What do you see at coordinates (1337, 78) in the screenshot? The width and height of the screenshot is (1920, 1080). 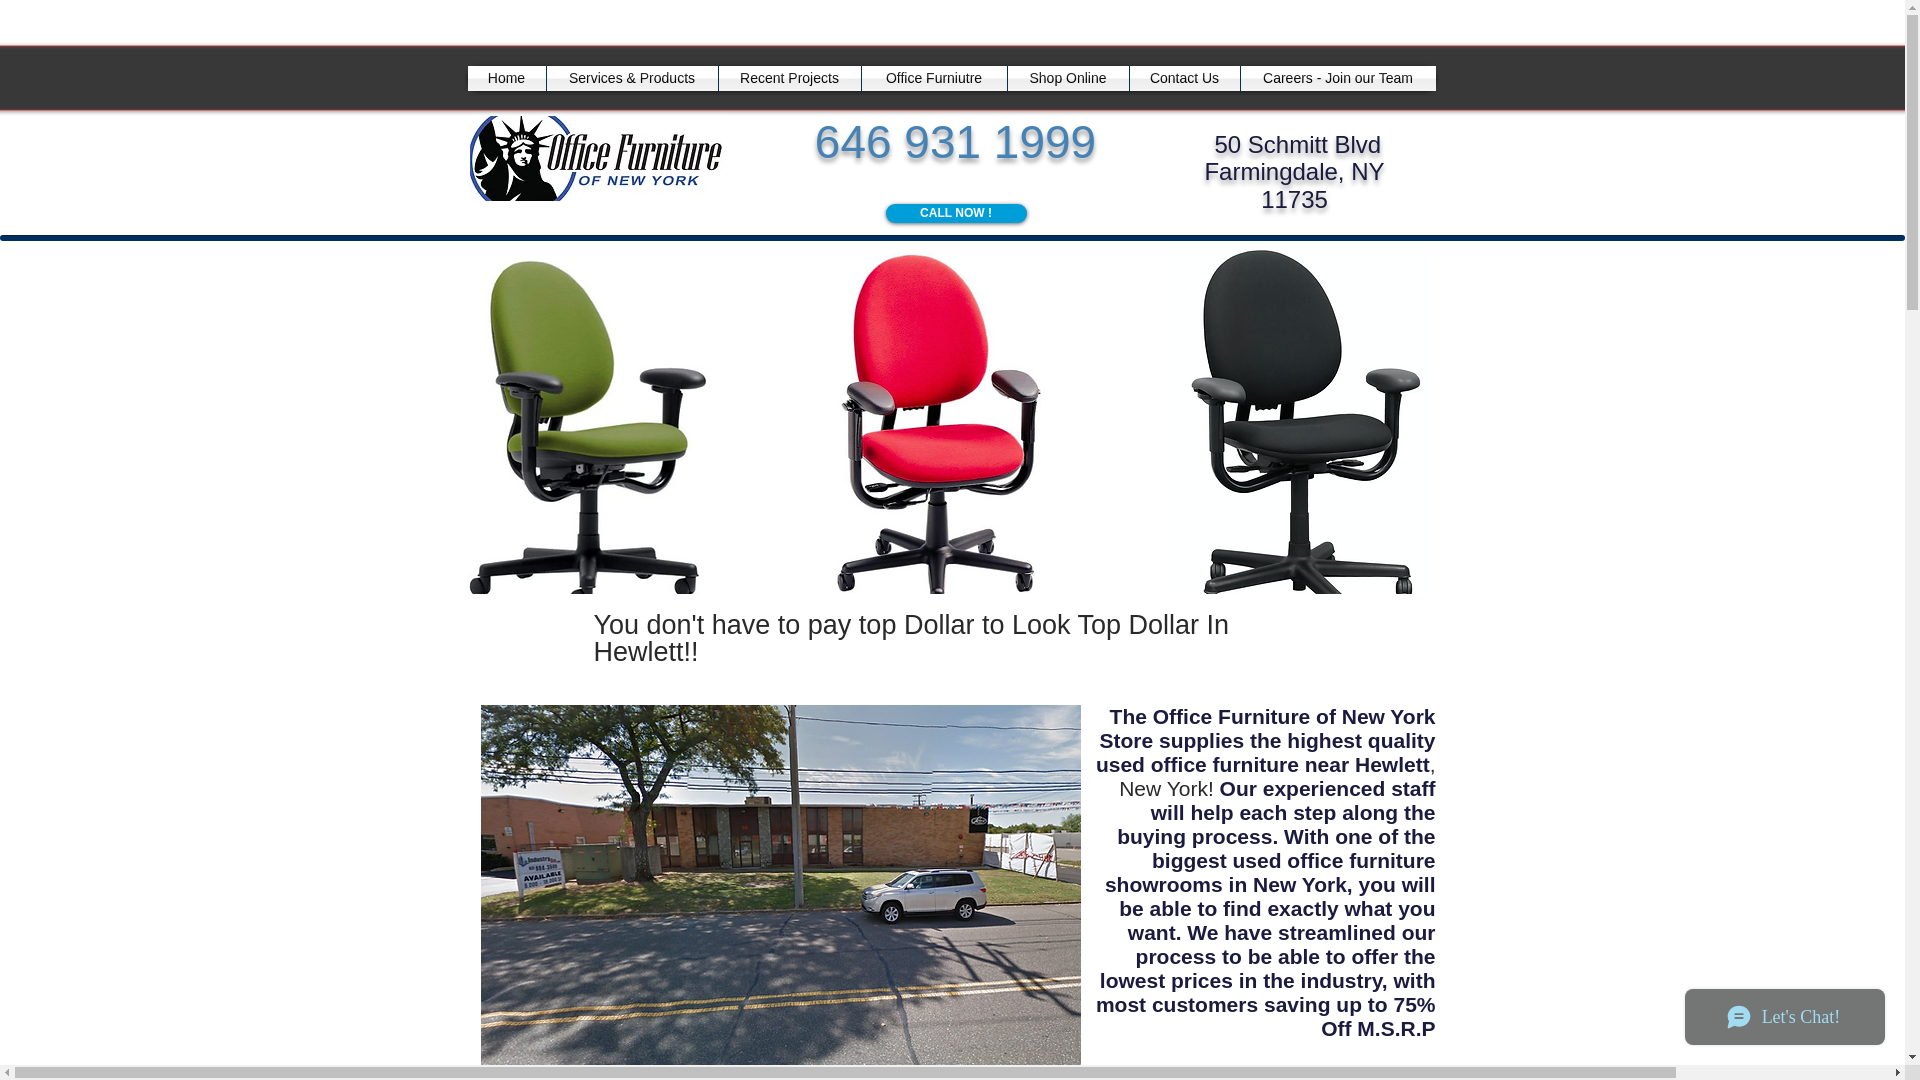 I see `Careers - Join our Team` at bounding box center [1337, 78].